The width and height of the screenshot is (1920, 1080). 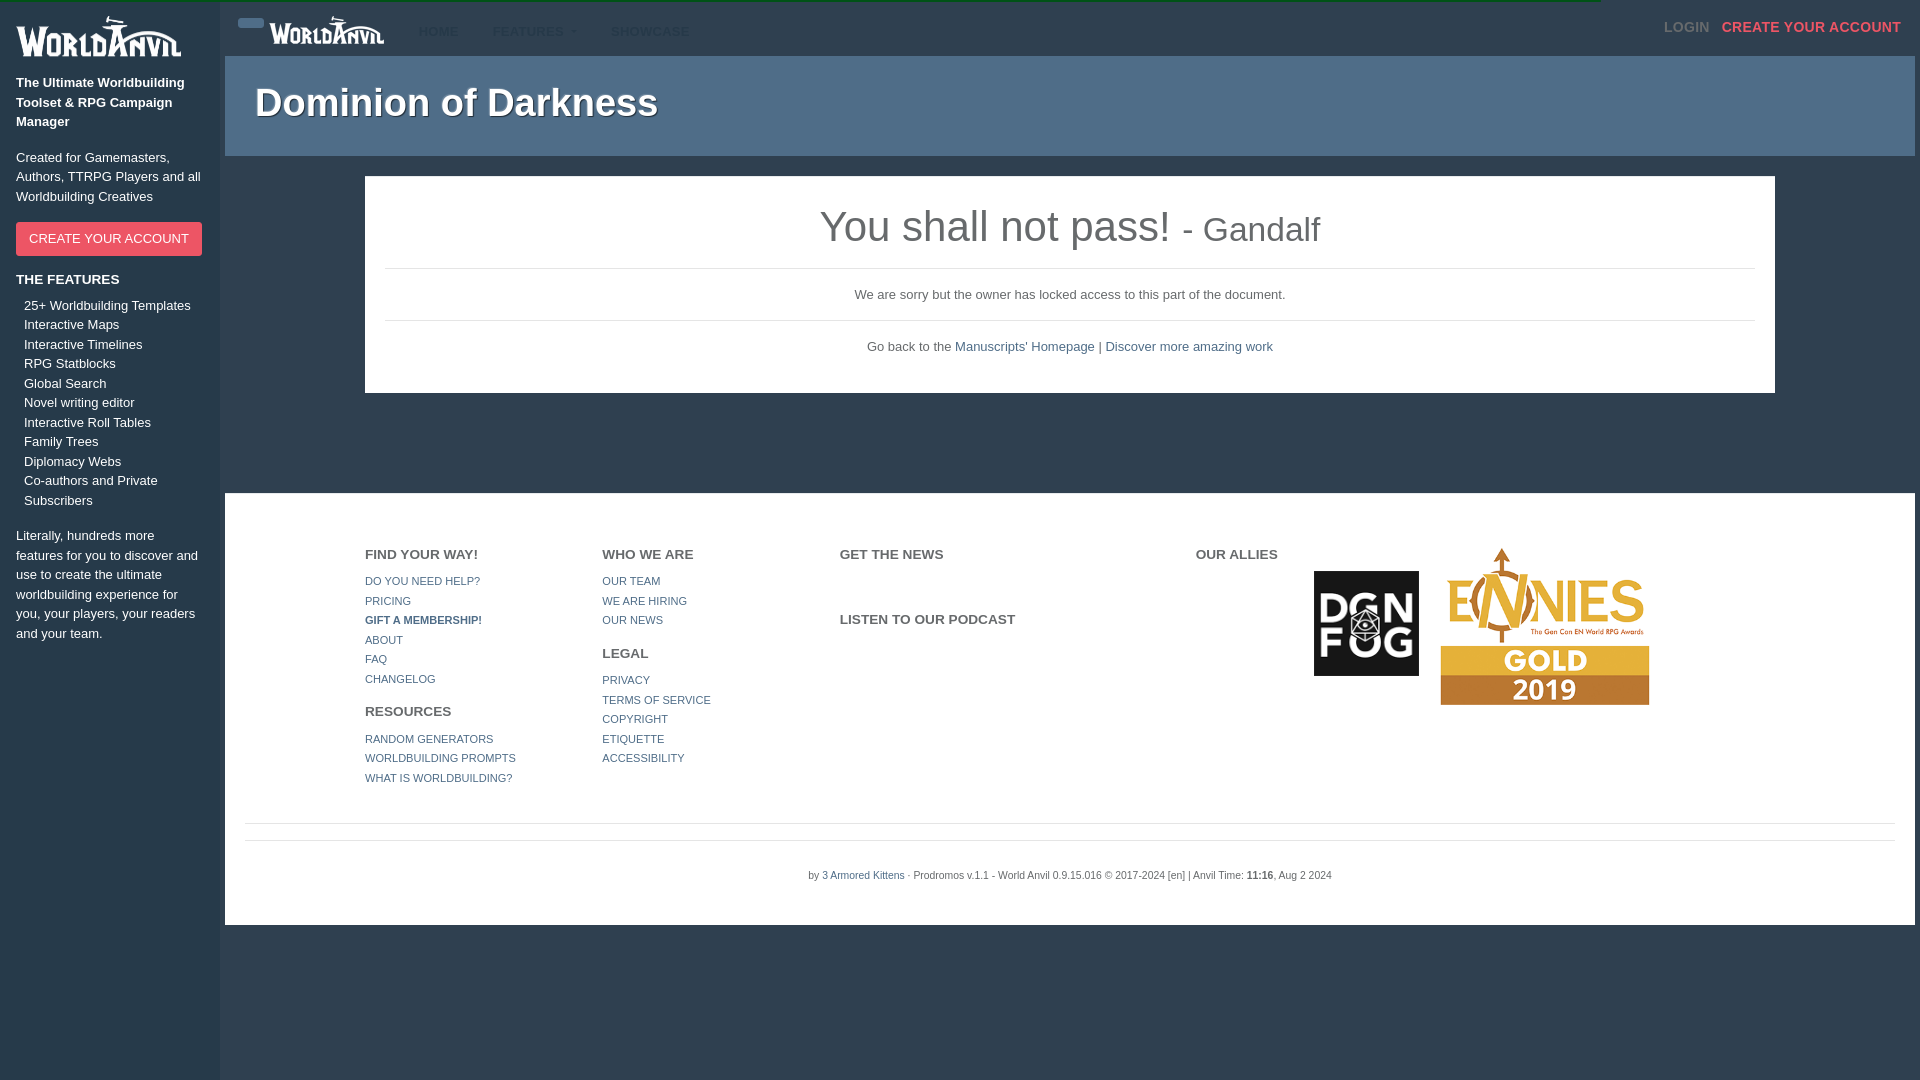 What do you see at coordinates (376, 659) in the screenshot?
I see `FAQ` at bounding box center [376, 659].